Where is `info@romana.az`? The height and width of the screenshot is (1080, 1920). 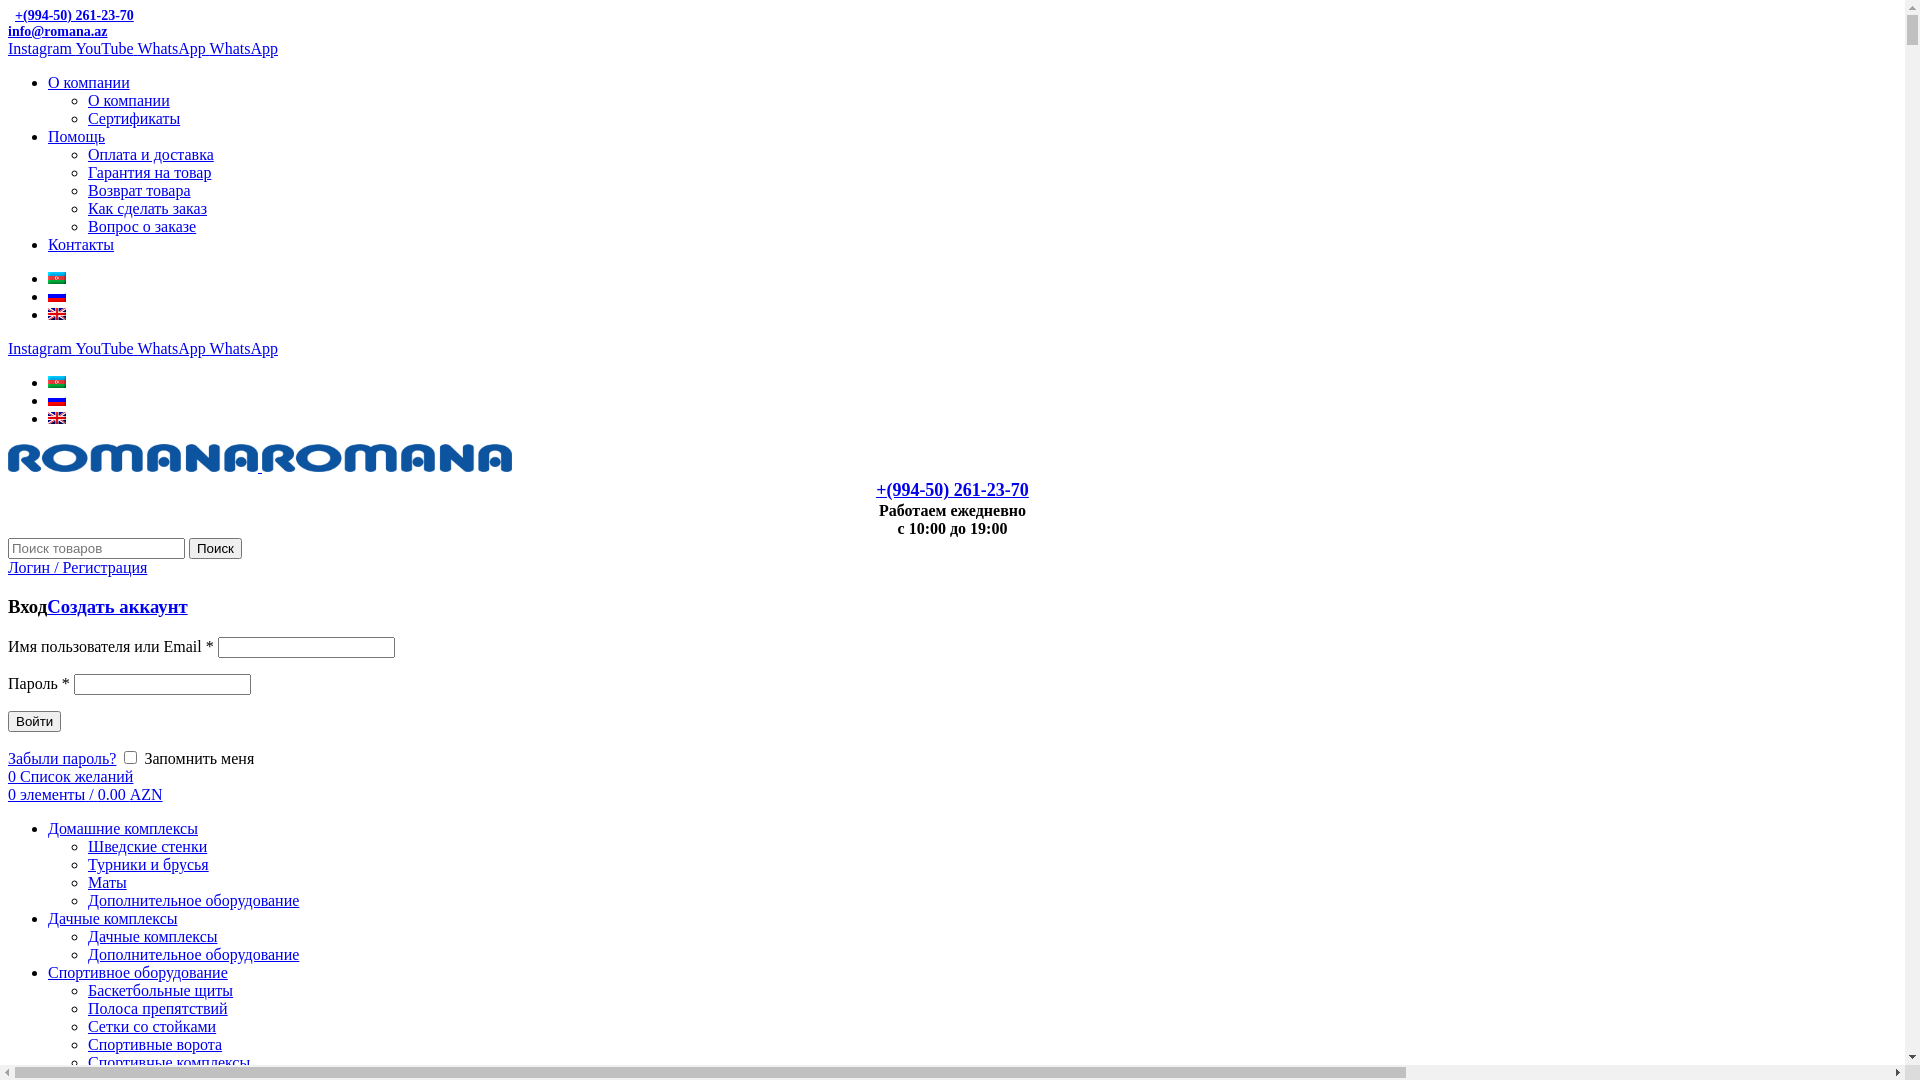
info@romana.az is located at coordinates (58, 31).